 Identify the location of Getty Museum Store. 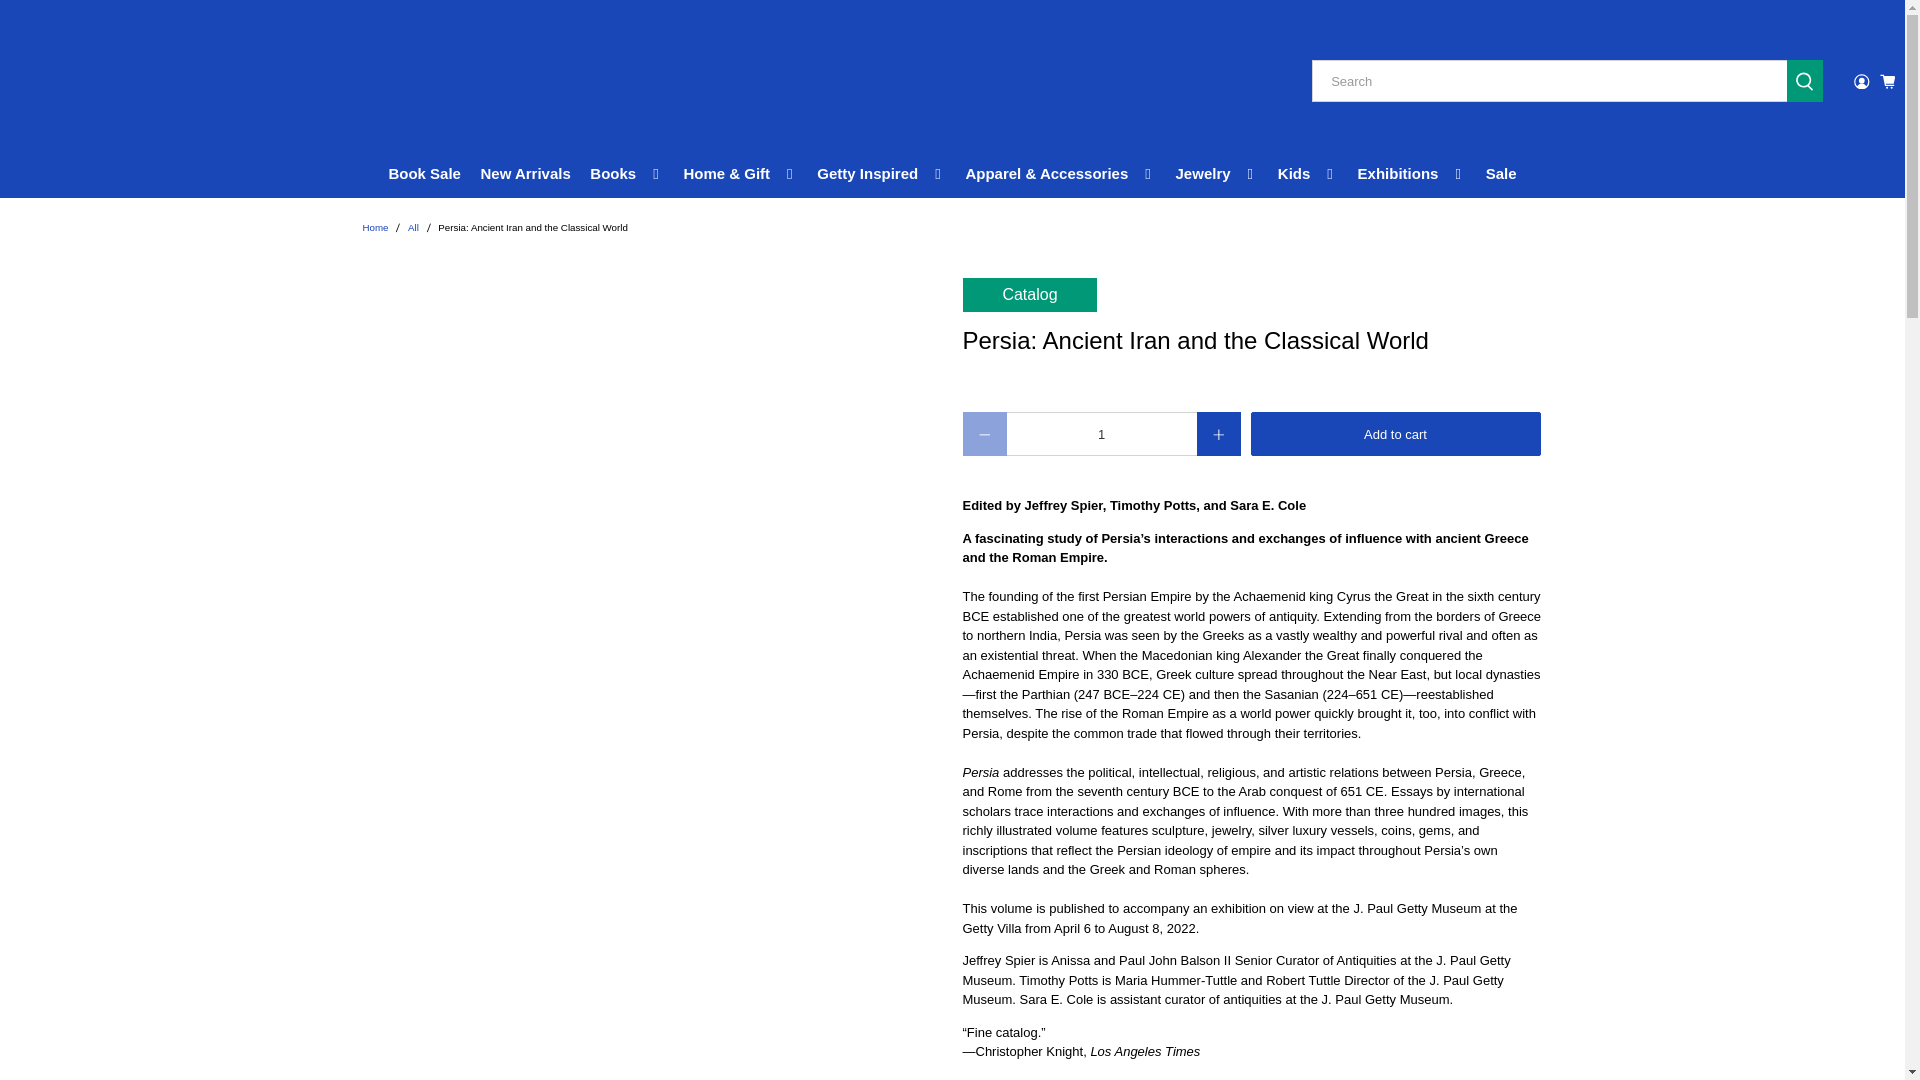
(109, 82).